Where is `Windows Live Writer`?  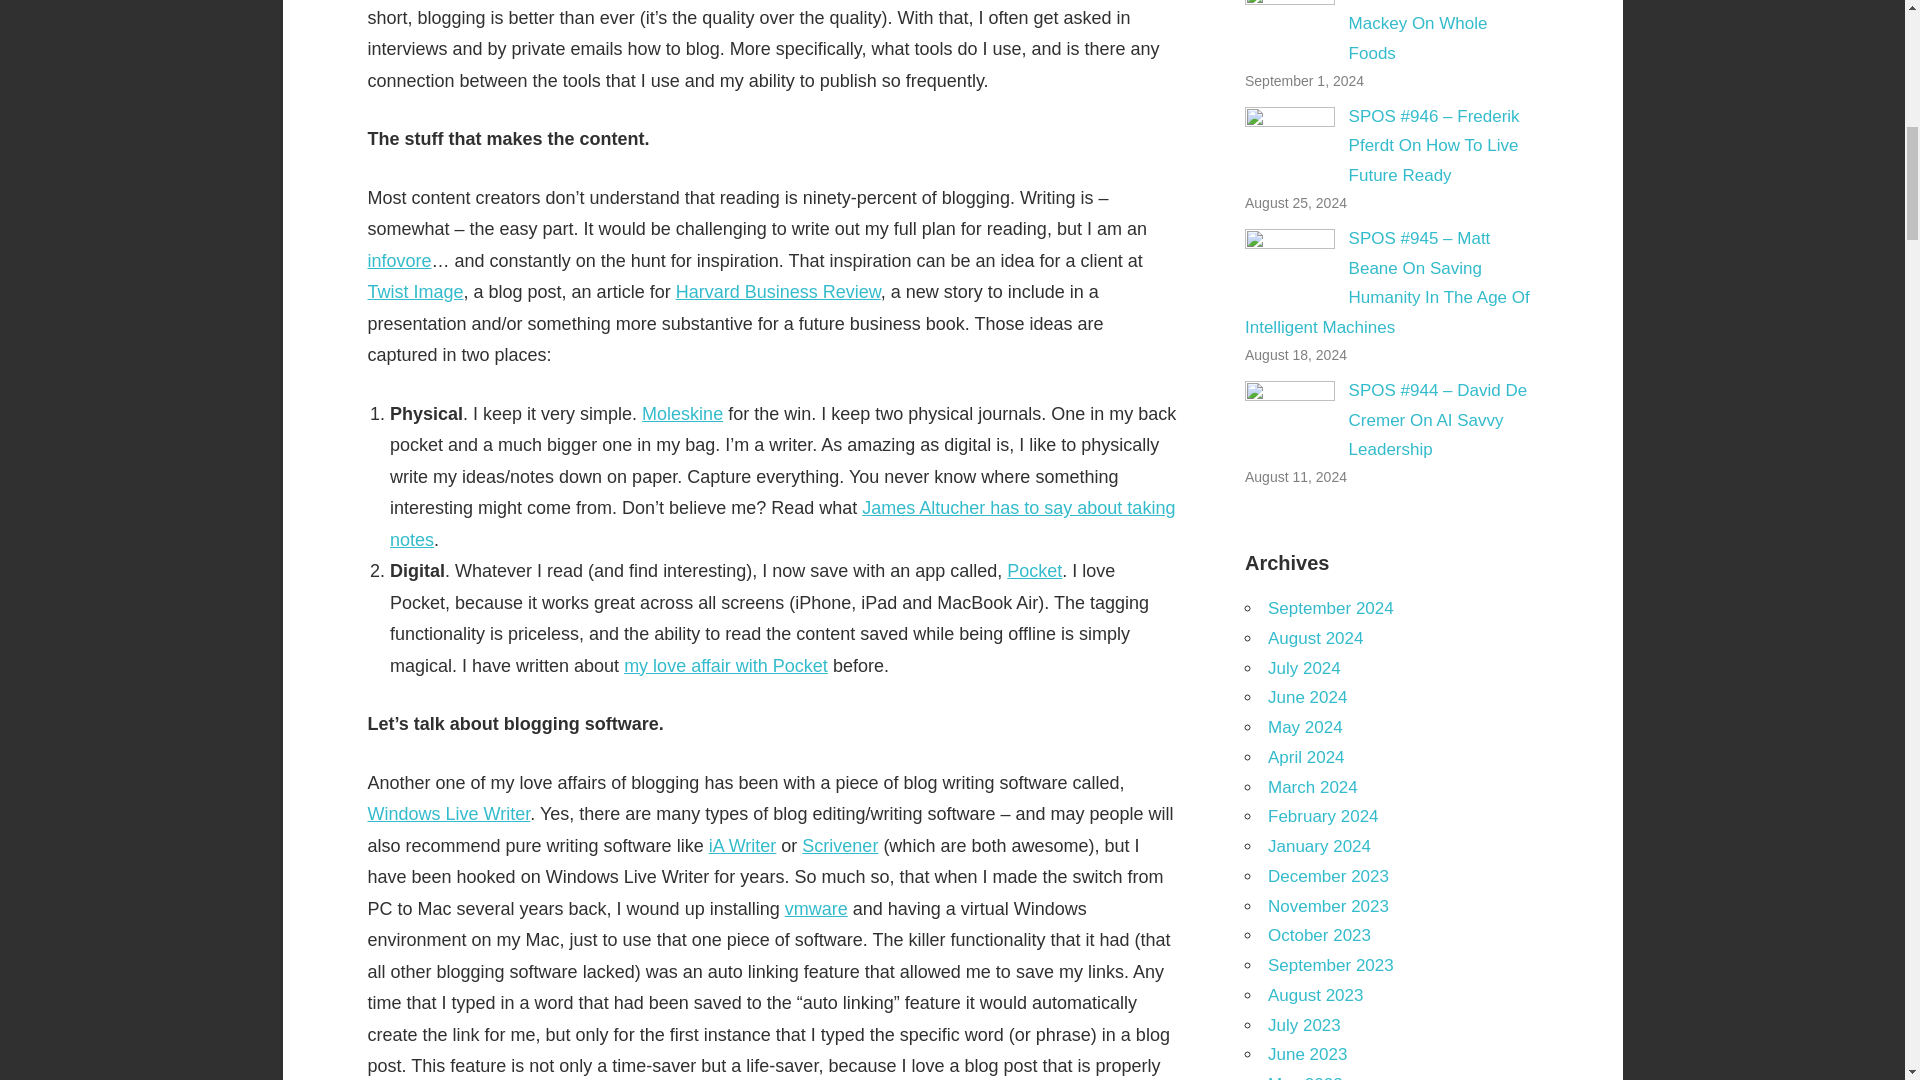 Windows Live Writer is located at coordinates (450, 814).